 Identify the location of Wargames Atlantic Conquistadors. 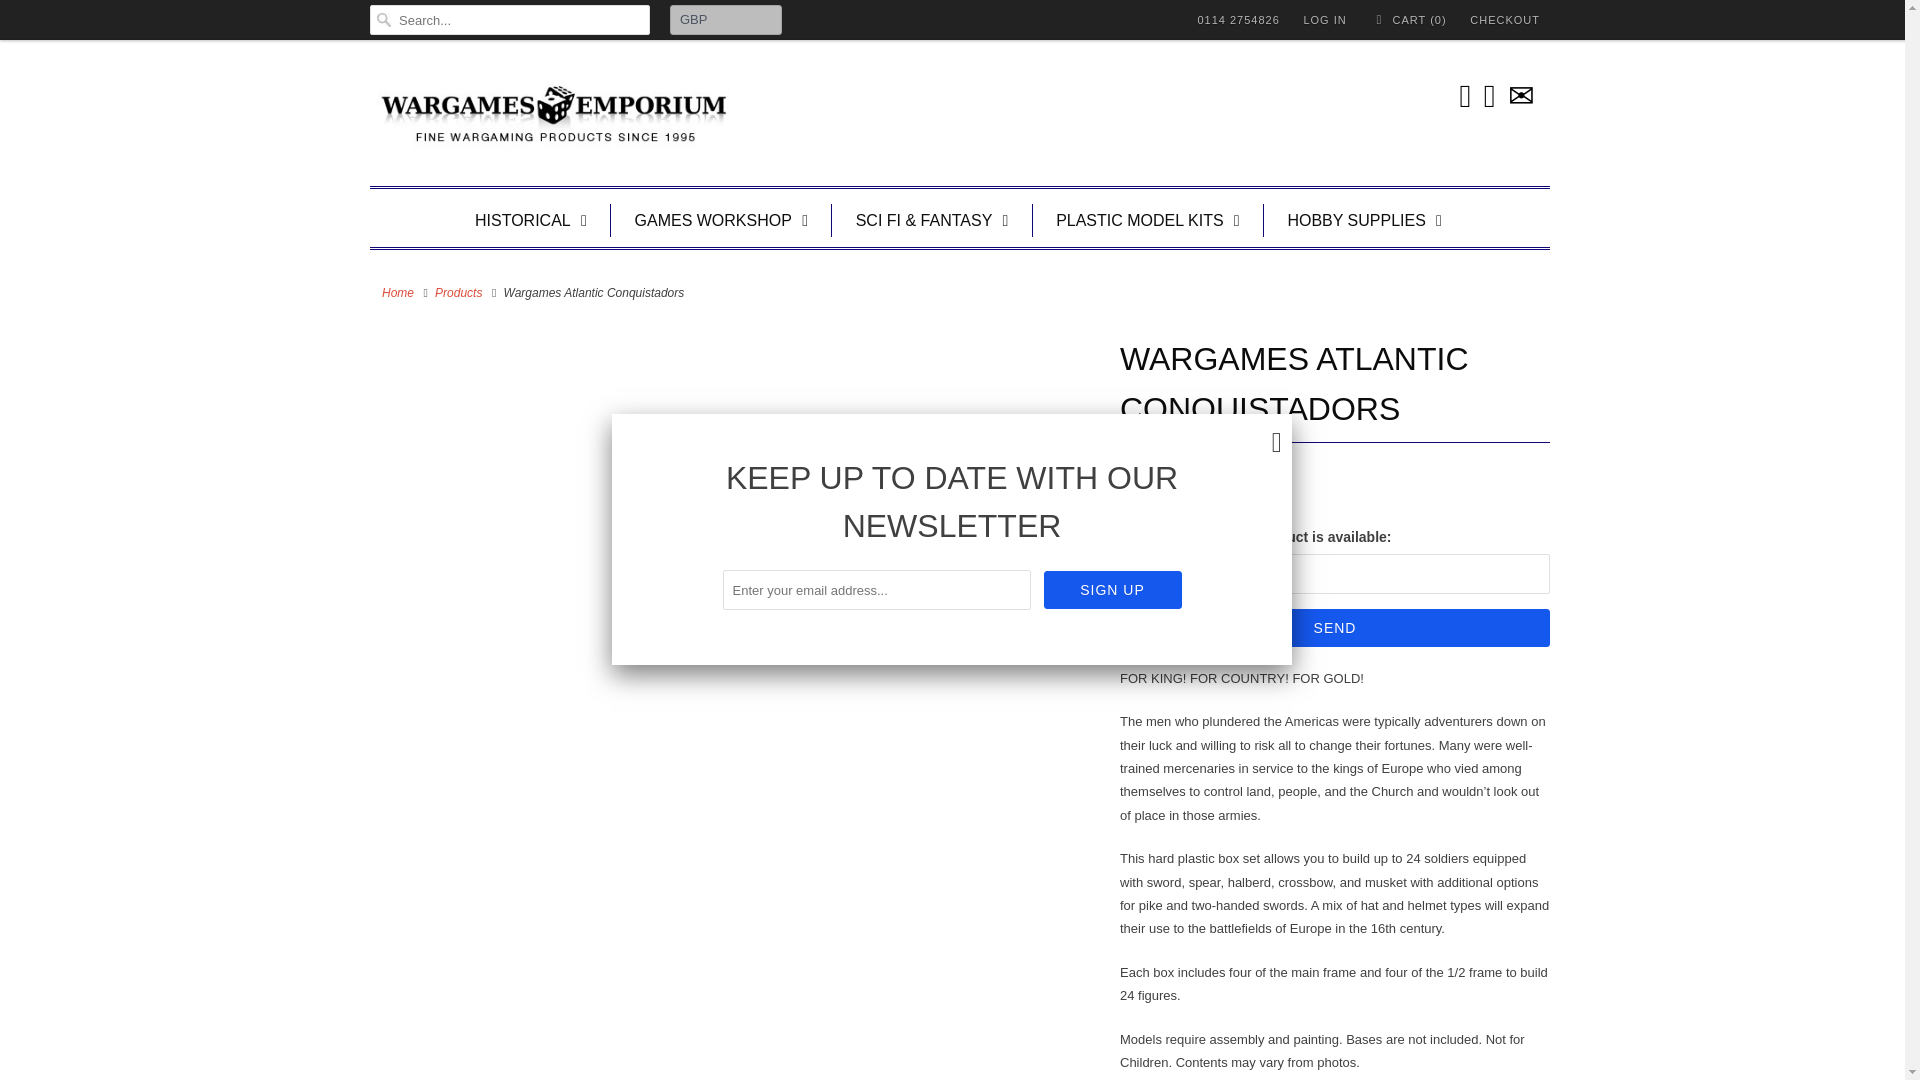
(735, 341).